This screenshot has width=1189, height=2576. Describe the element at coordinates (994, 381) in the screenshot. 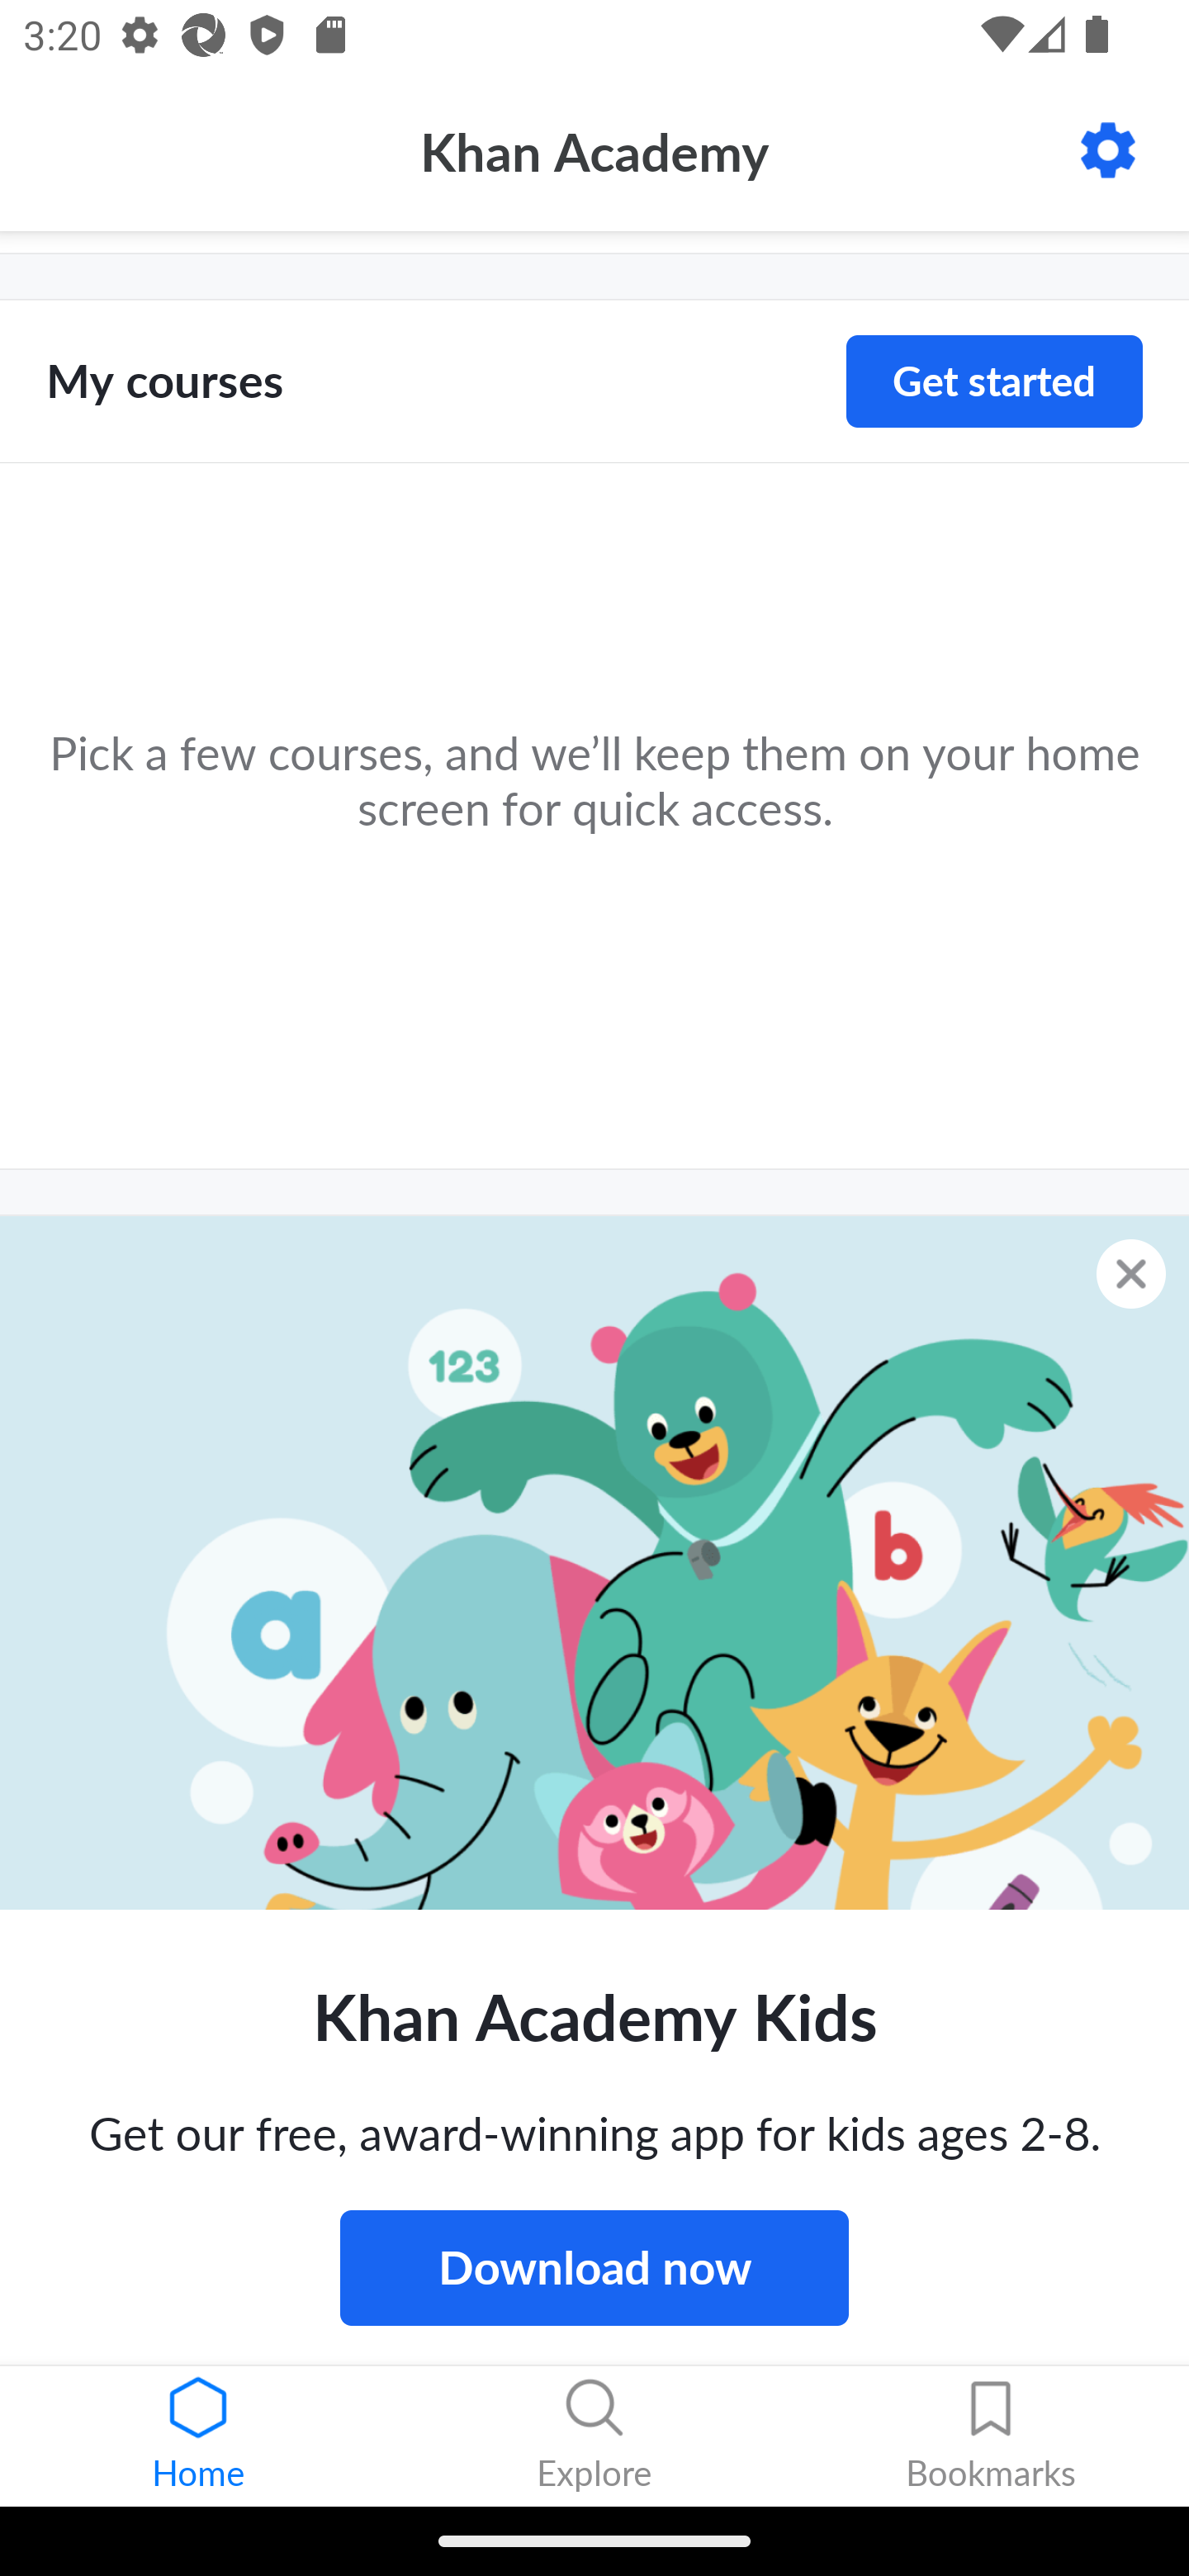

I see `Get started` at that location.